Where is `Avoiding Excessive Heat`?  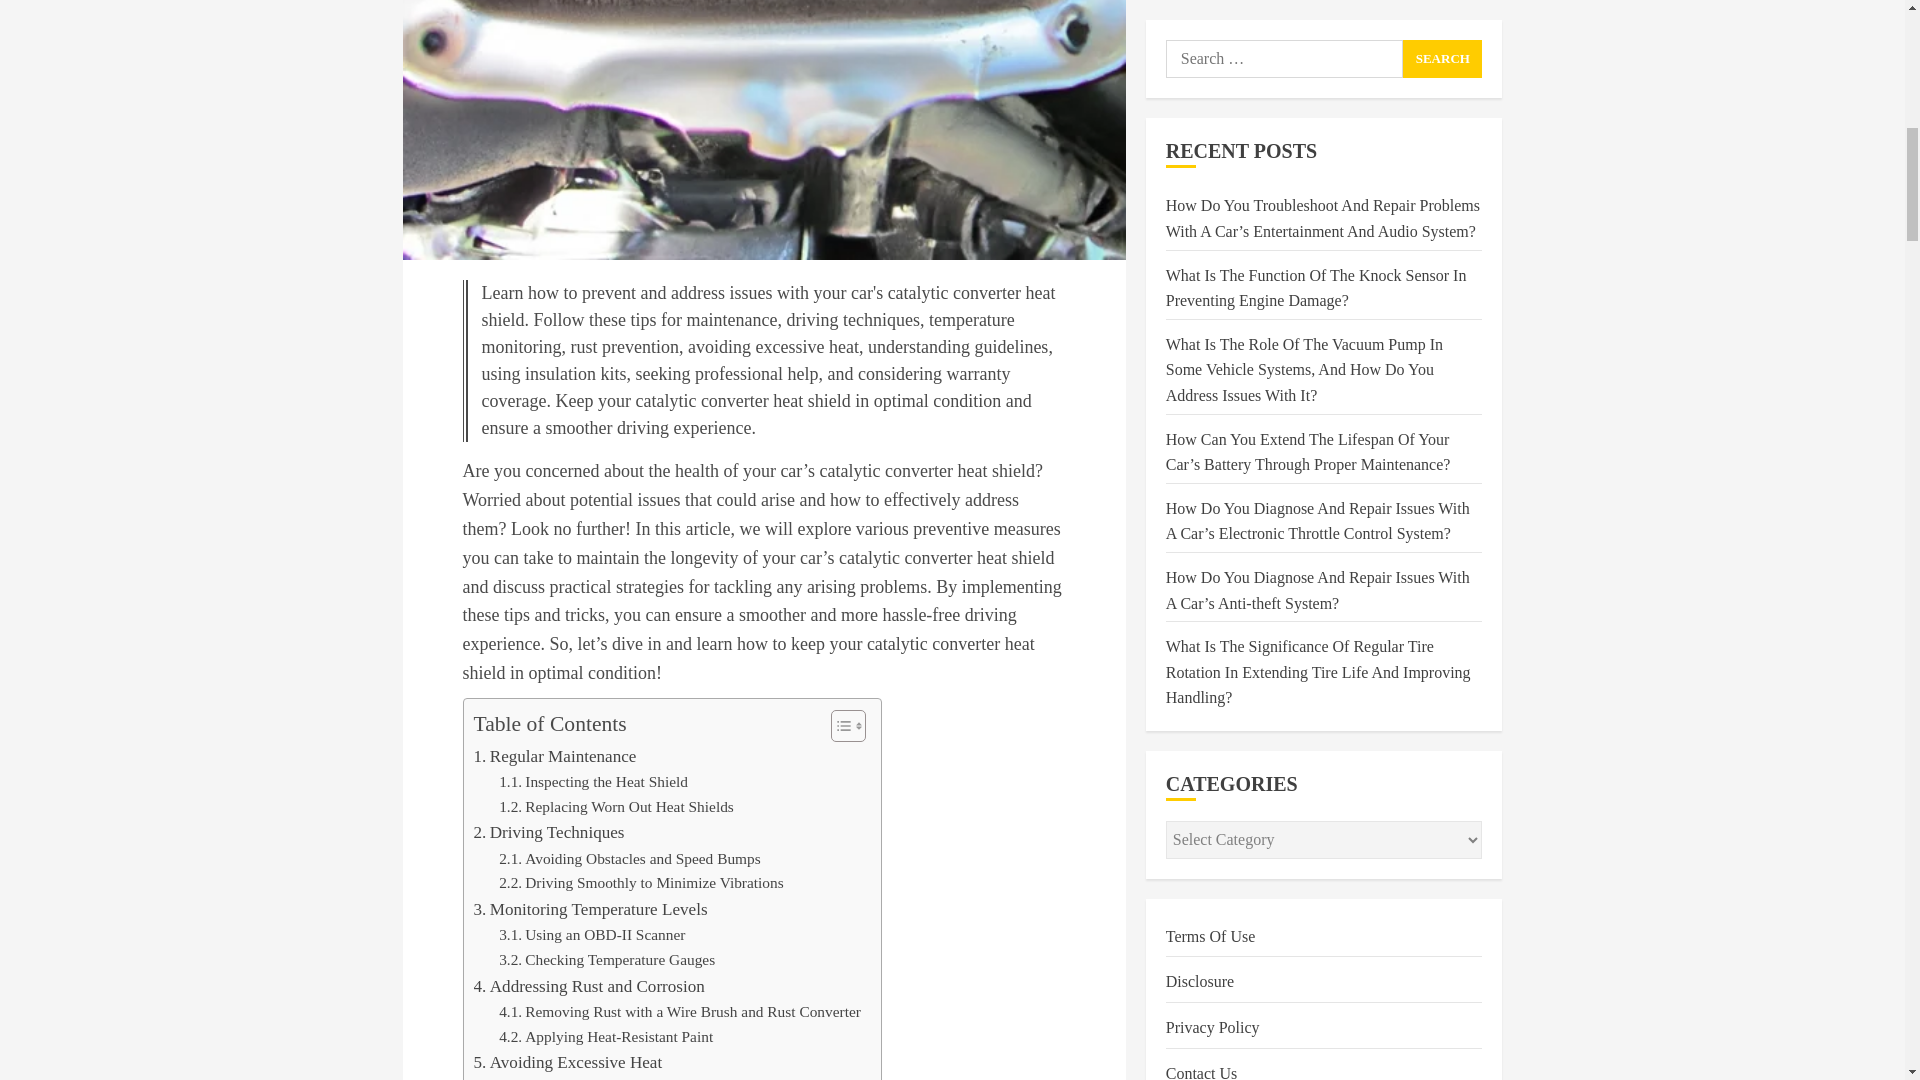
Avoiding Excessive Heat is located at coordinates (568, 1062).